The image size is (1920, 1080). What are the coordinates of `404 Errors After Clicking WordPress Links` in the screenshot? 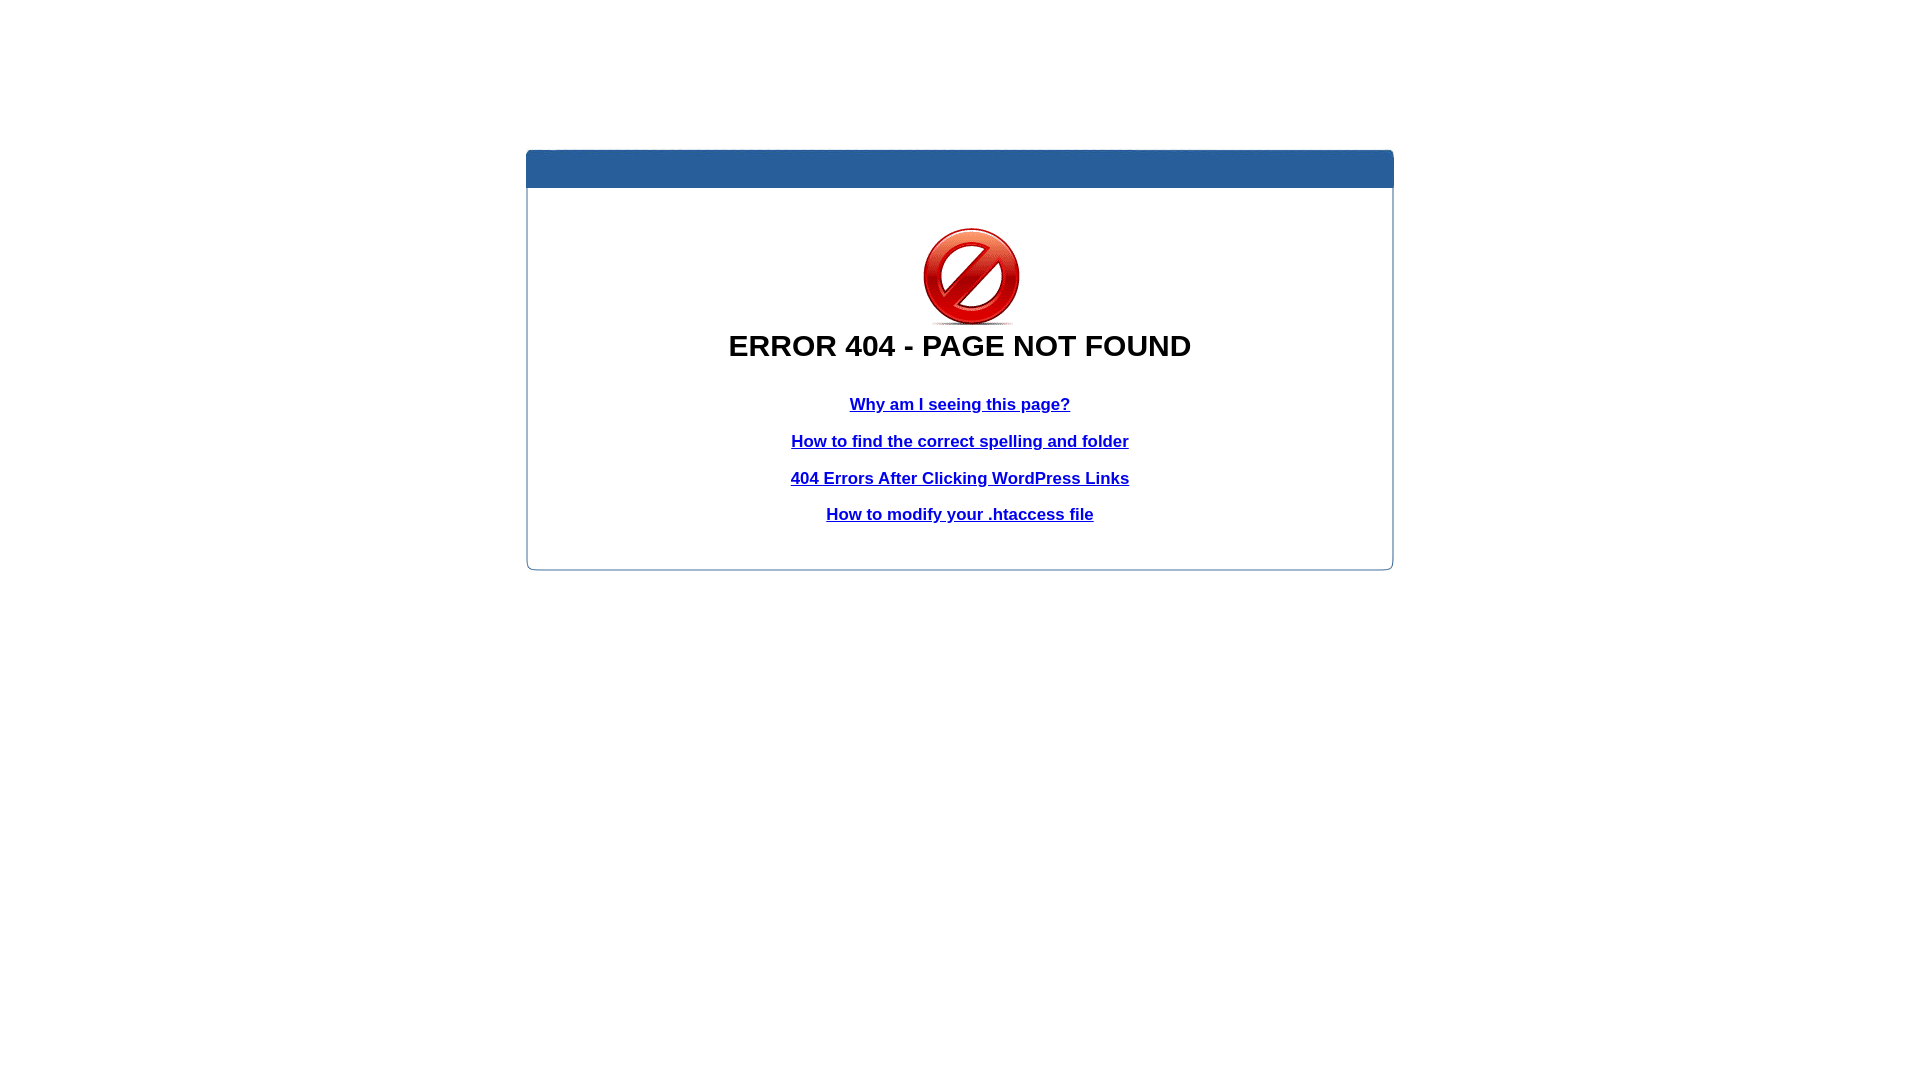 It's located at (960, 478).